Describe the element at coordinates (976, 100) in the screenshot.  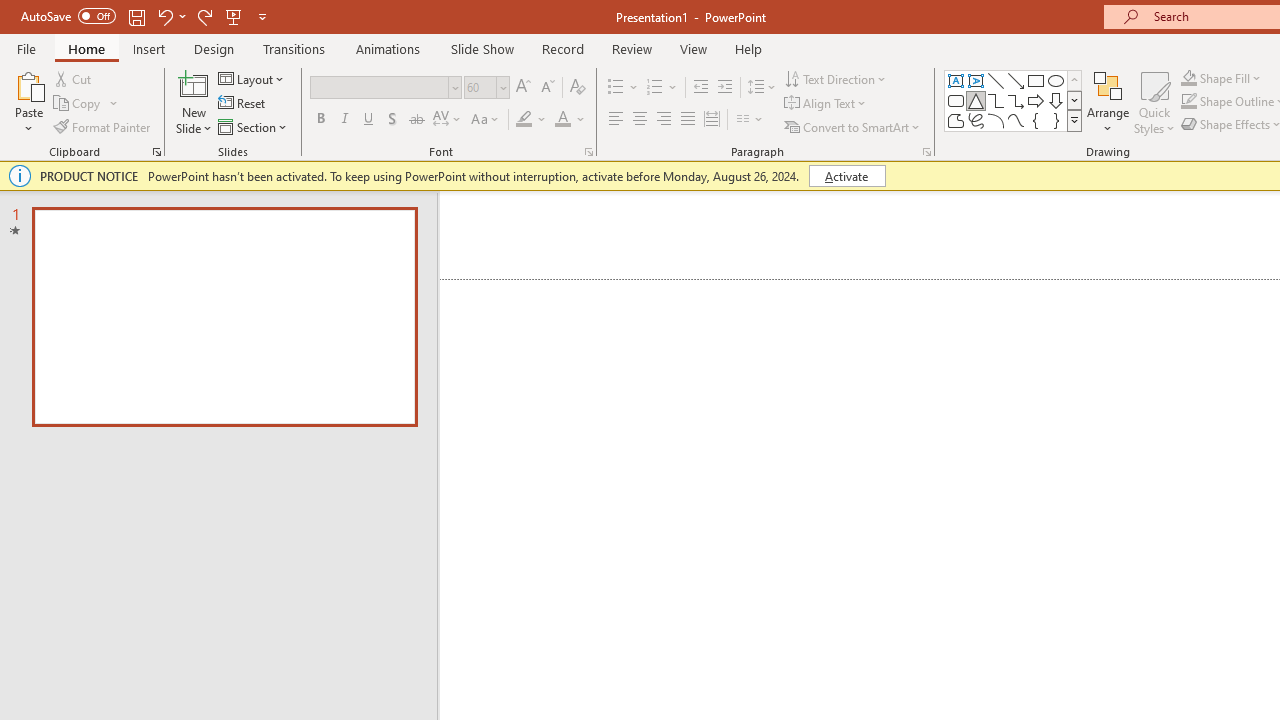
I see `Isosceles Triangle` at that location.